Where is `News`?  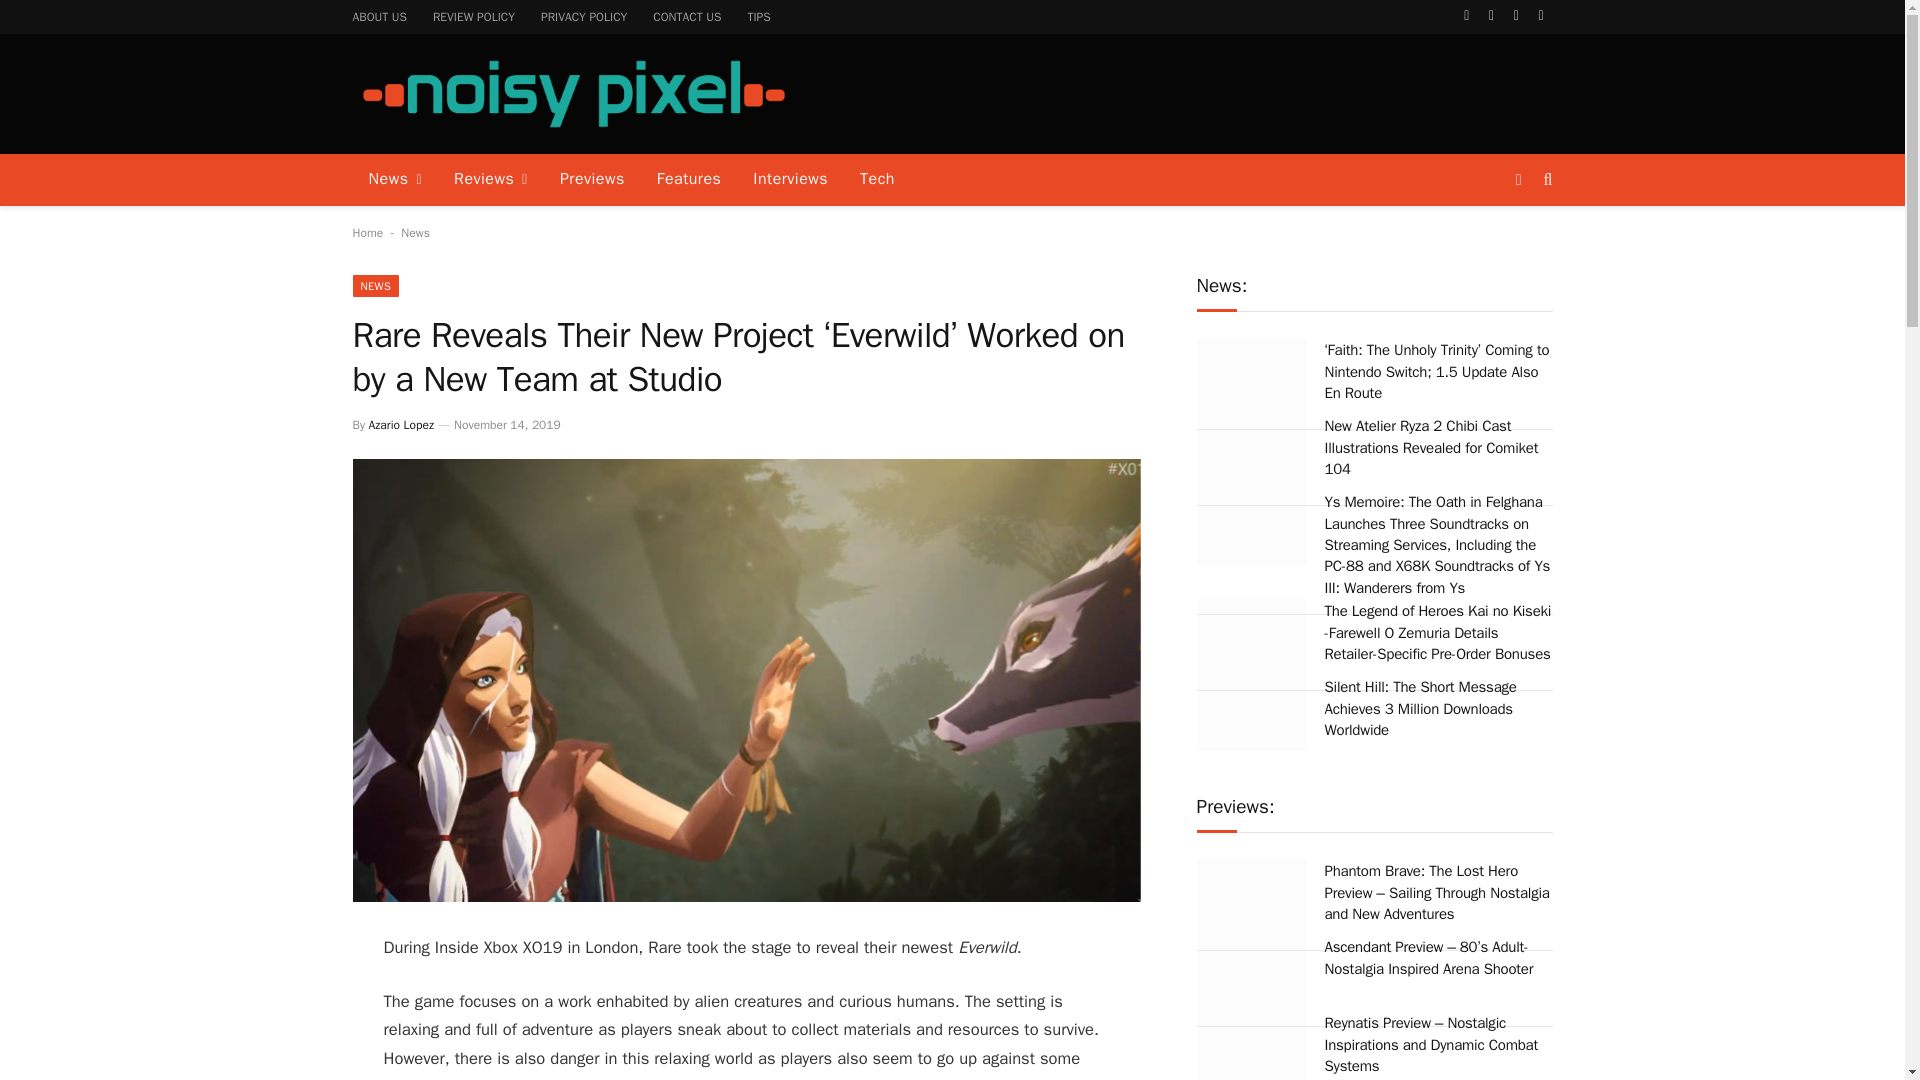 News is located at coordinates (394, 180).